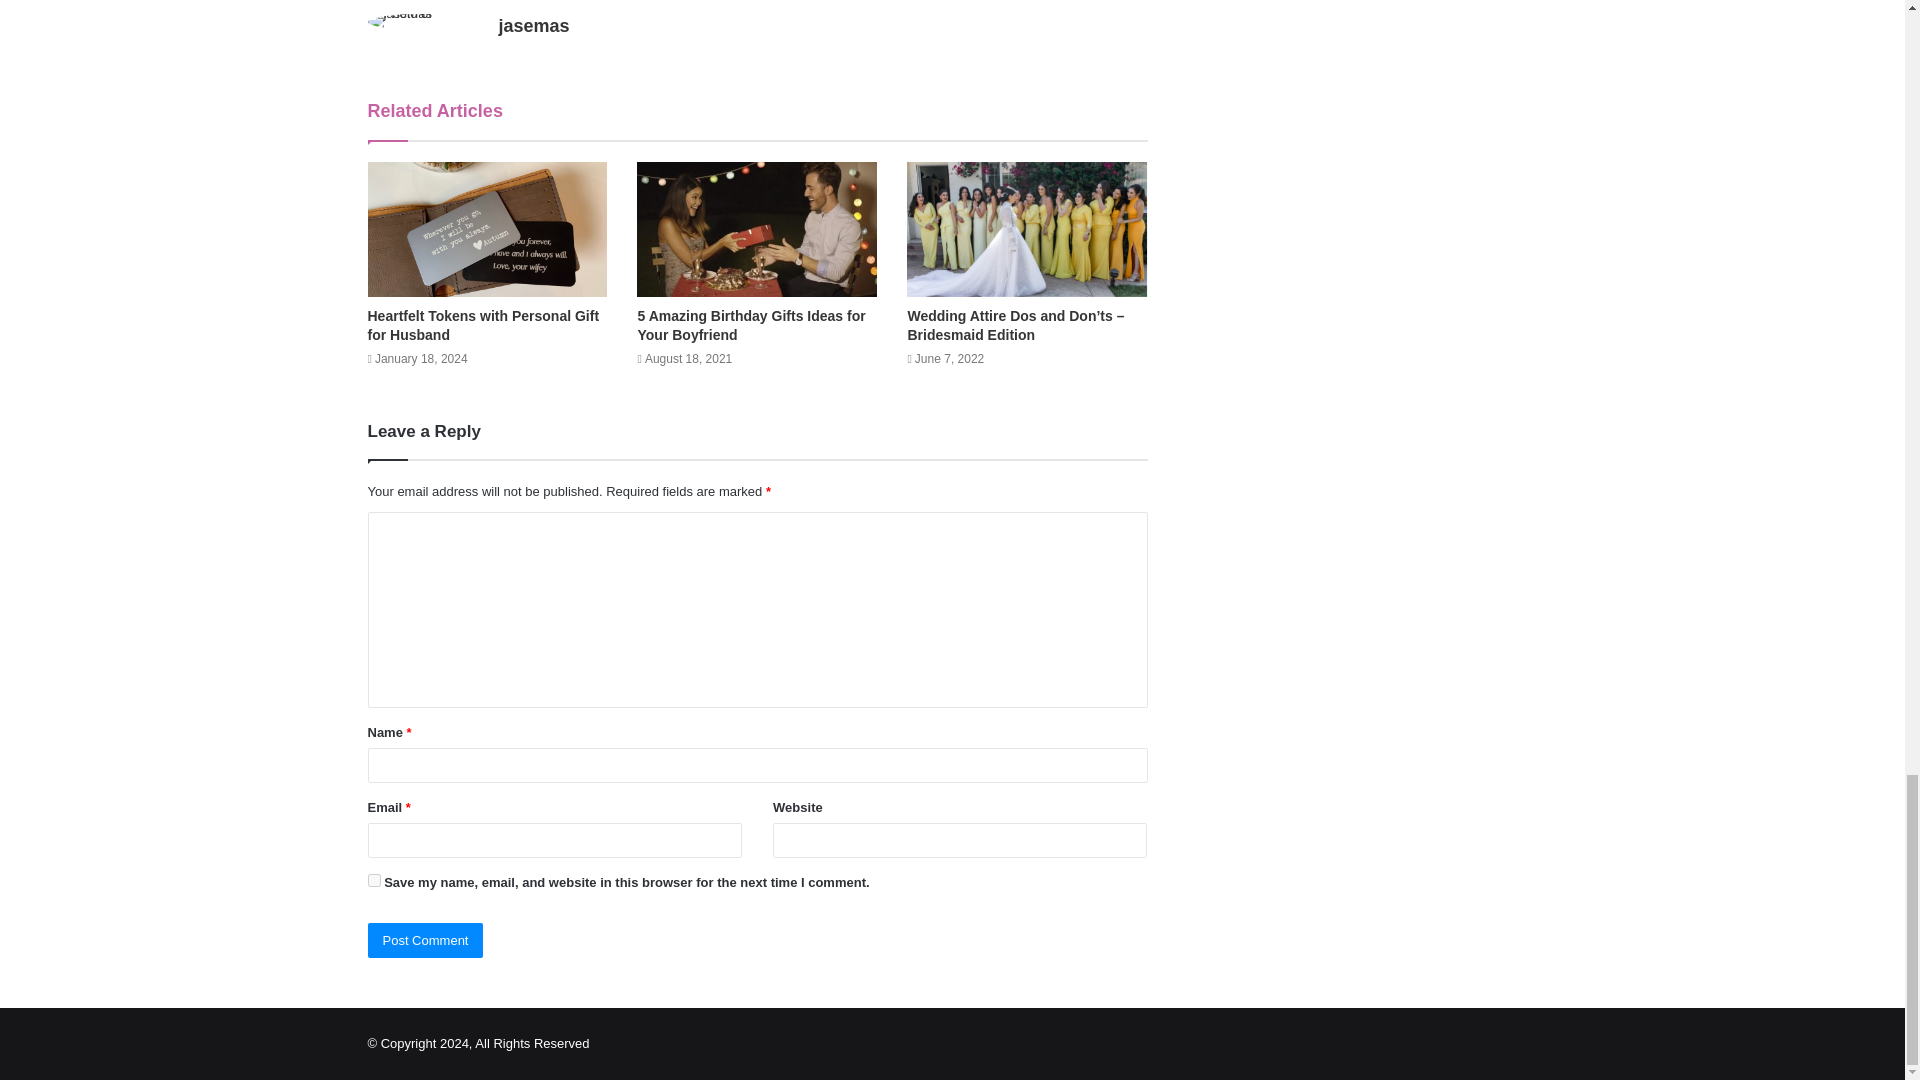 This screenshot has width=1920, height=1080. Describe the element at coordinates (532, 26) in the screenshot. I see `jasemas` at that location.